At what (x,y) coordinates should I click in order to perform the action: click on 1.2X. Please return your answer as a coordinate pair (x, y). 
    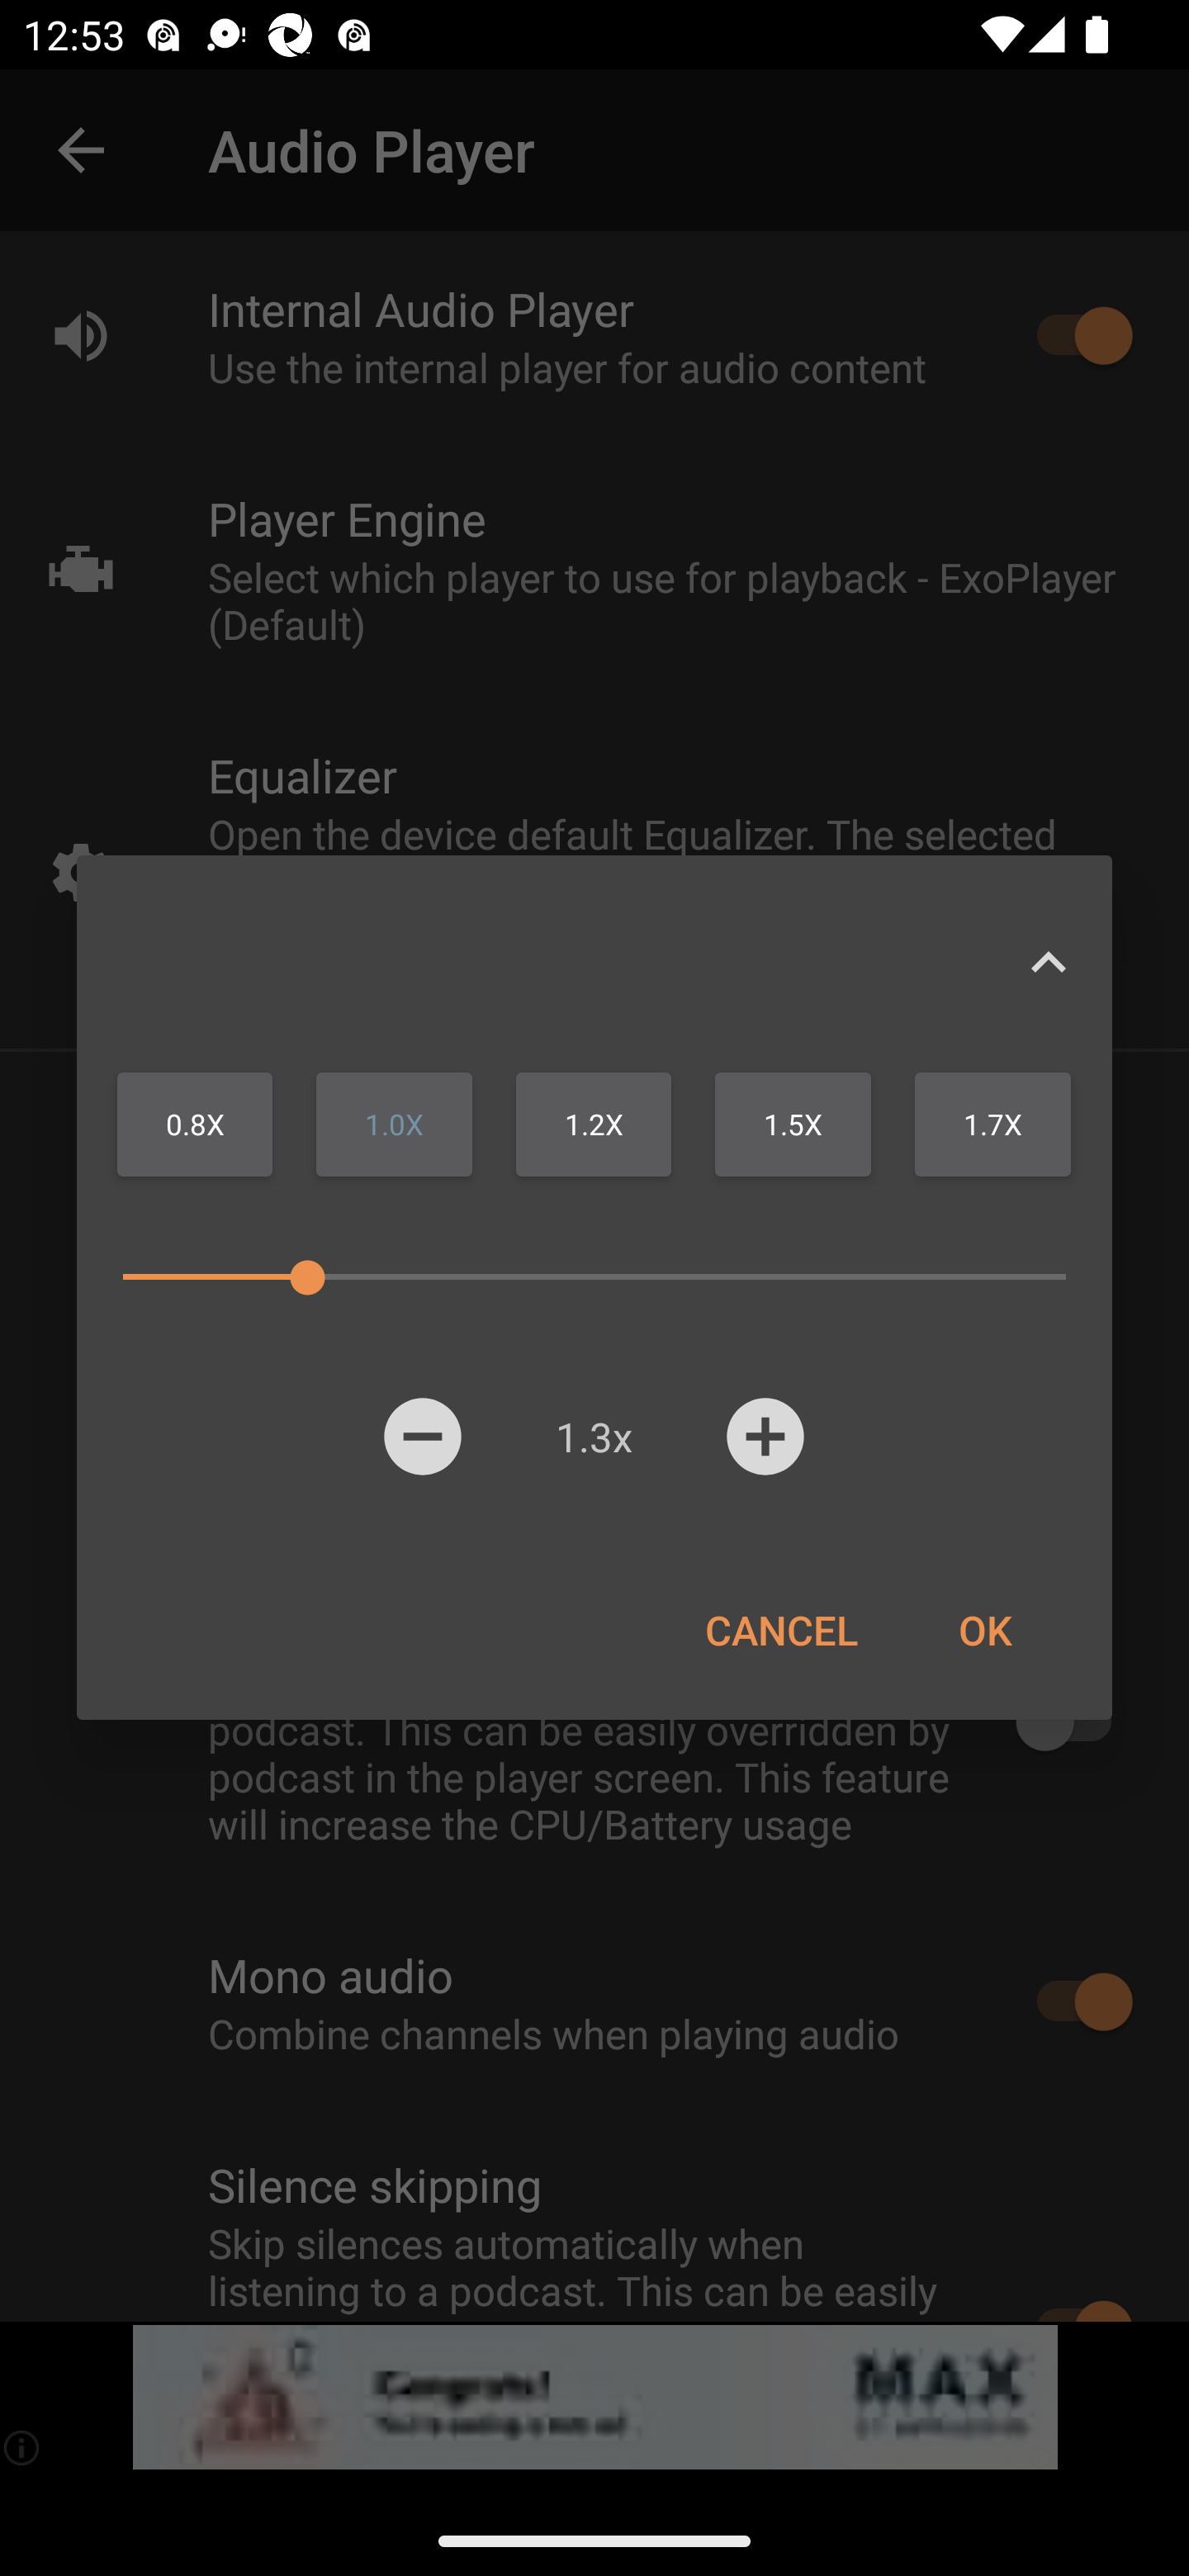
    Looking at the image, I should click on (593, 1125).